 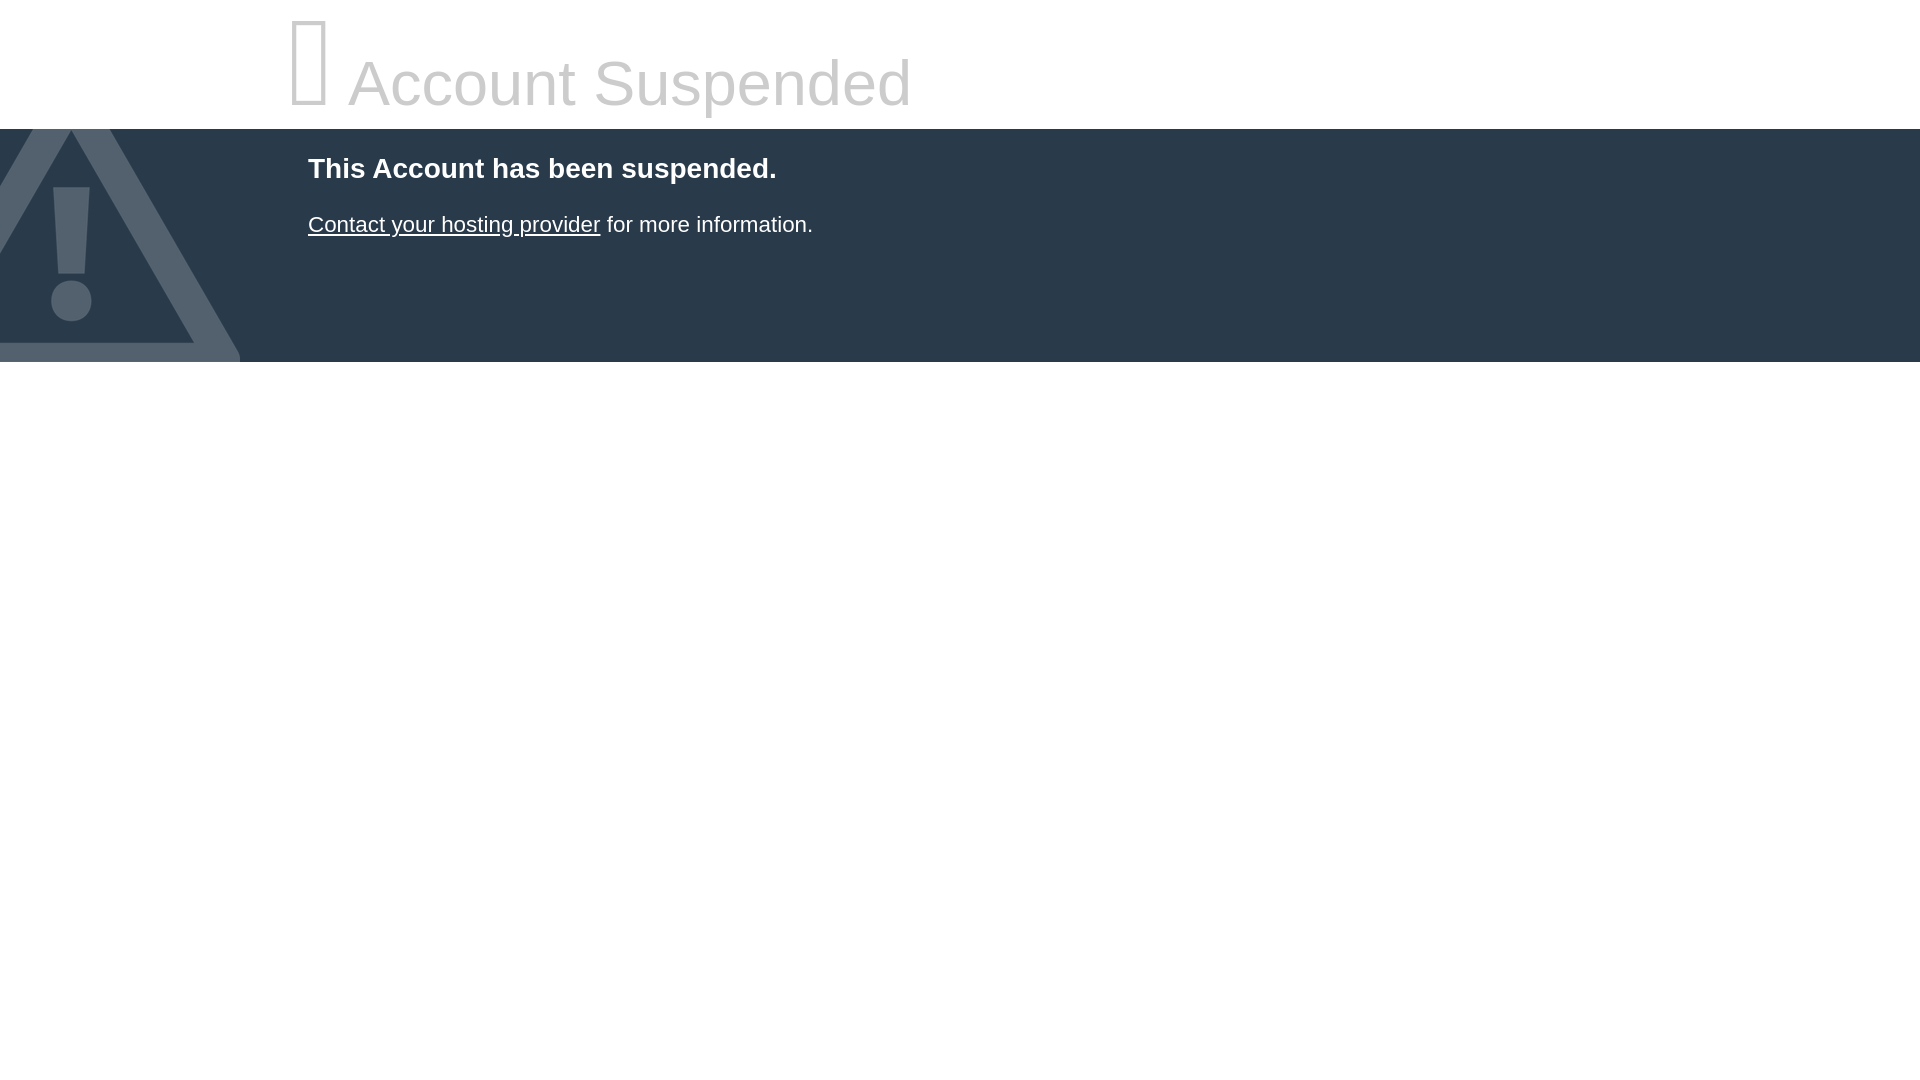 What do you see at coordinates (453, 224) in the screenshot?
I see `Contact your hosting provider` at bounding box center [453, 224].